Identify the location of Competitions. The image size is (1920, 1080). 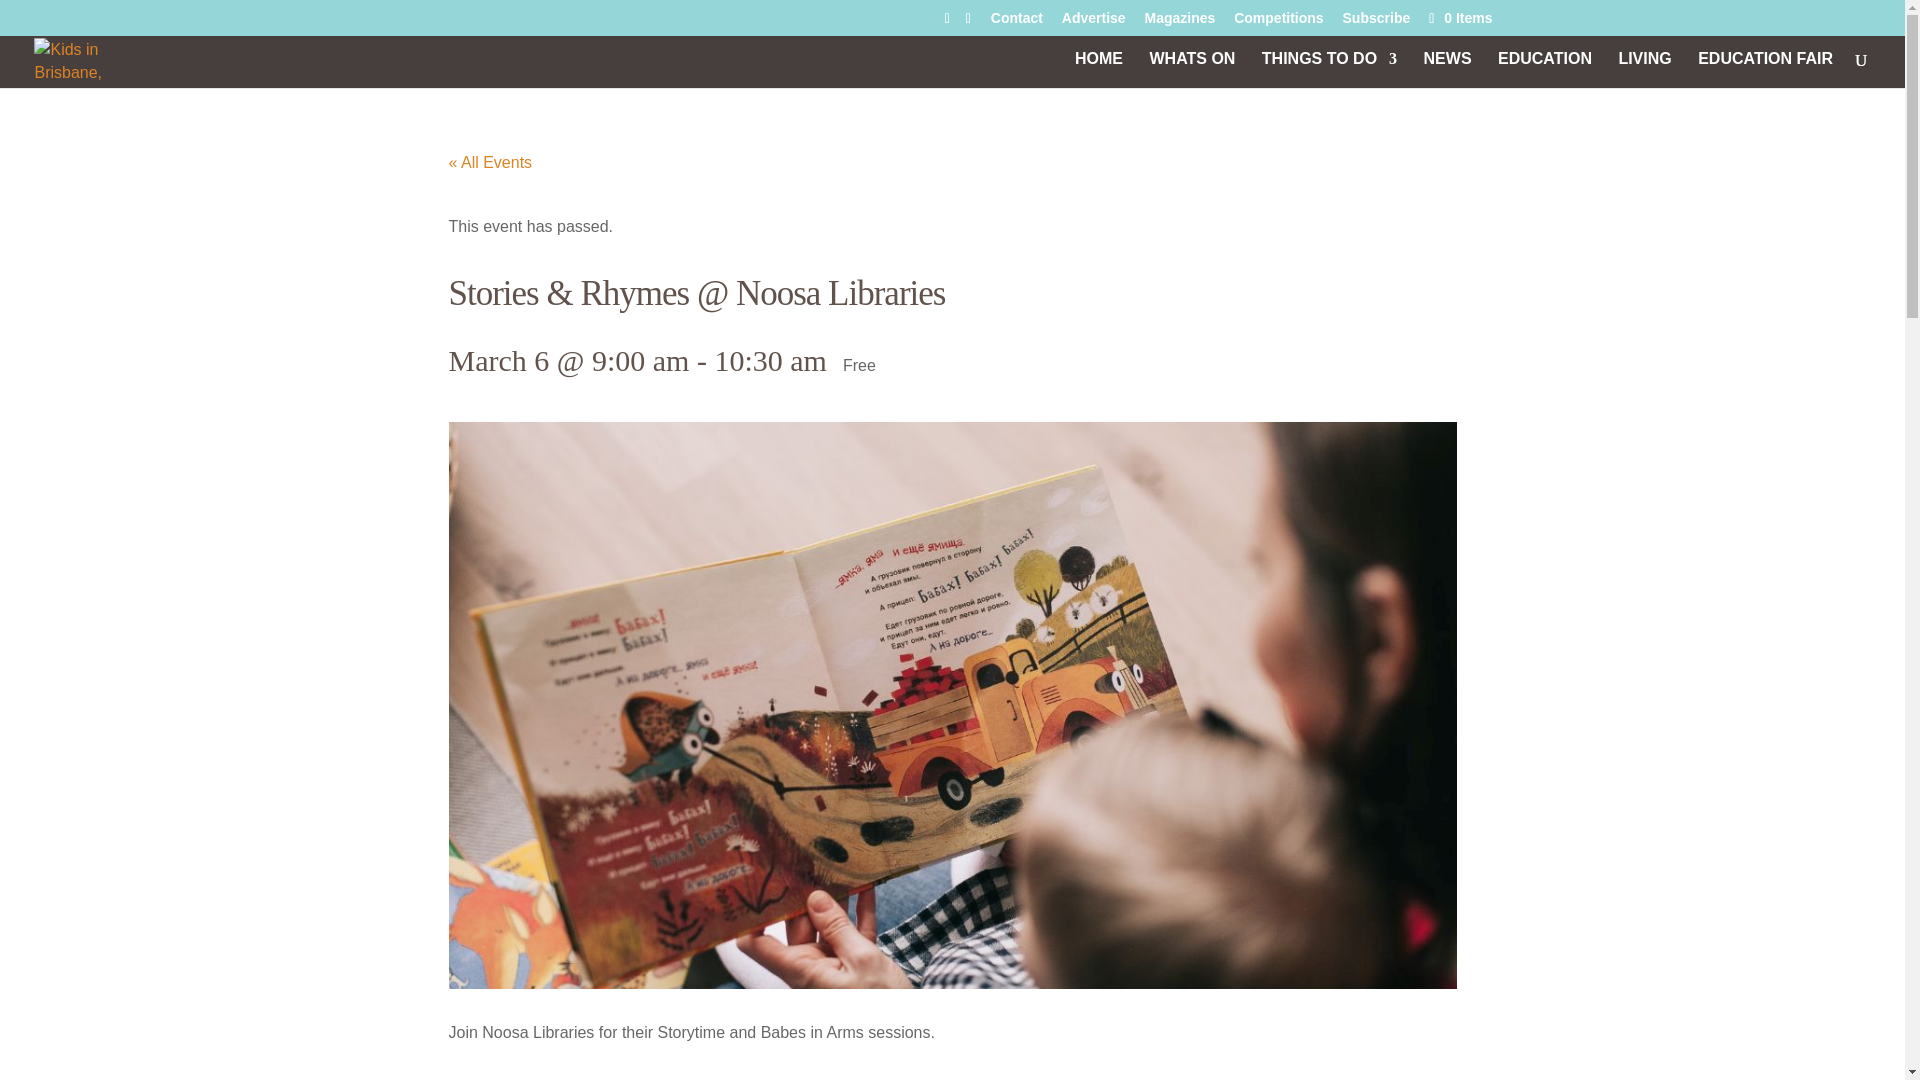
(1278, 22).